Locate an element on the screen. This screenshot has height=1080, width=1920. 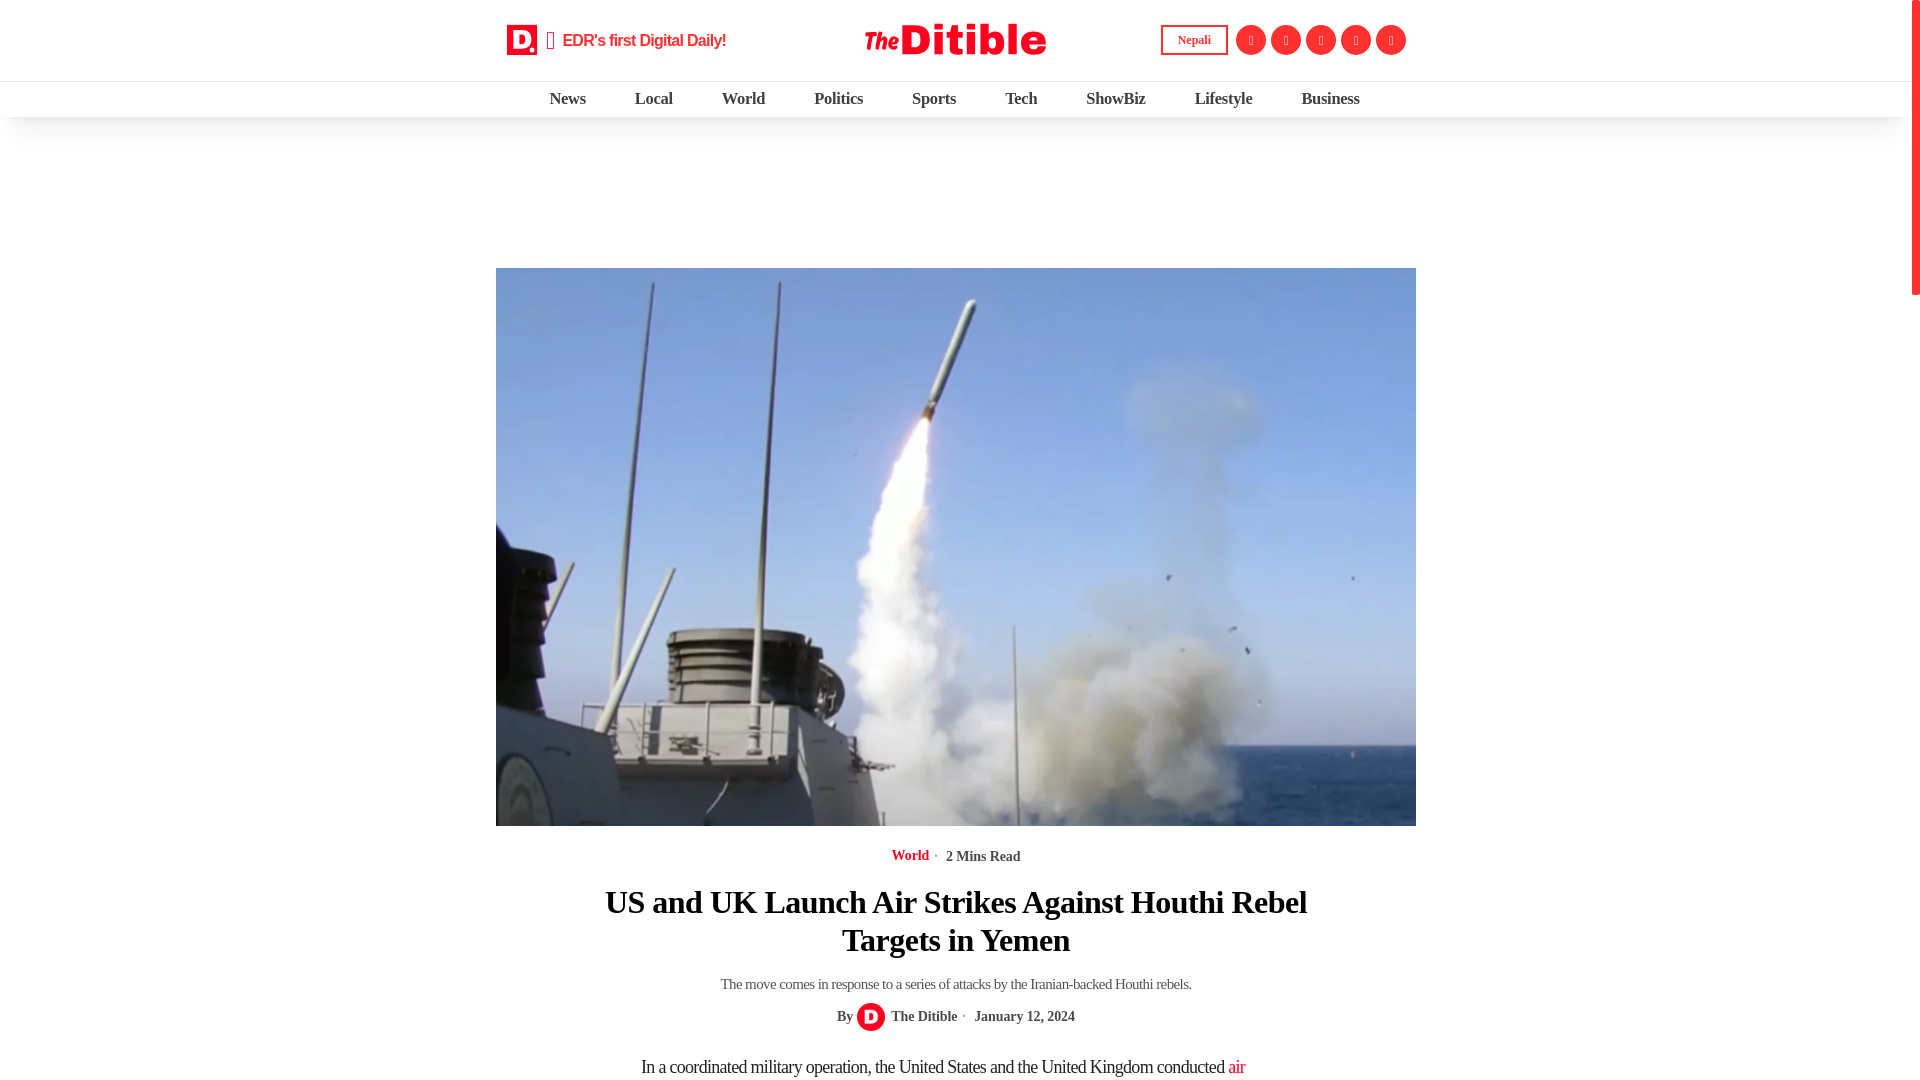
Lifestyle is located at coordinates (1224, 98).